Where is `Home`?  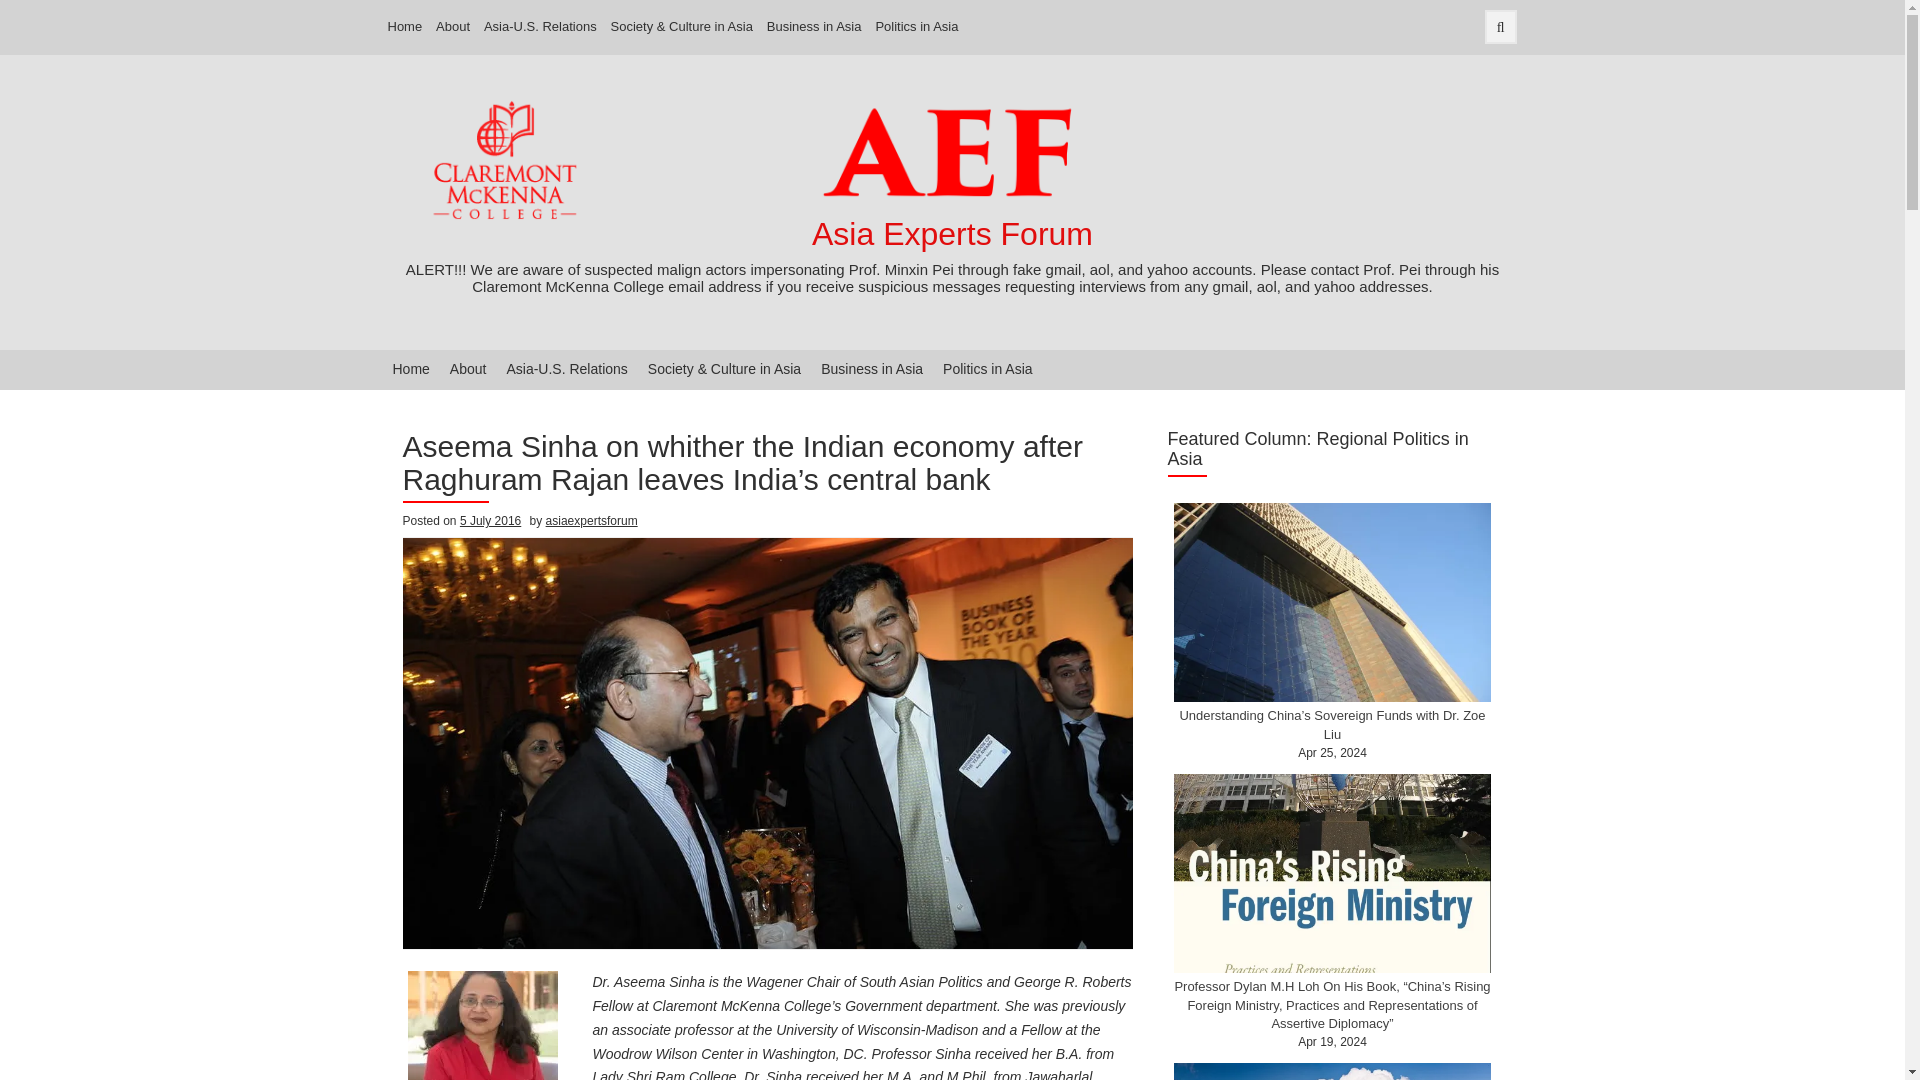 Home is located at coordinates (410, 369).